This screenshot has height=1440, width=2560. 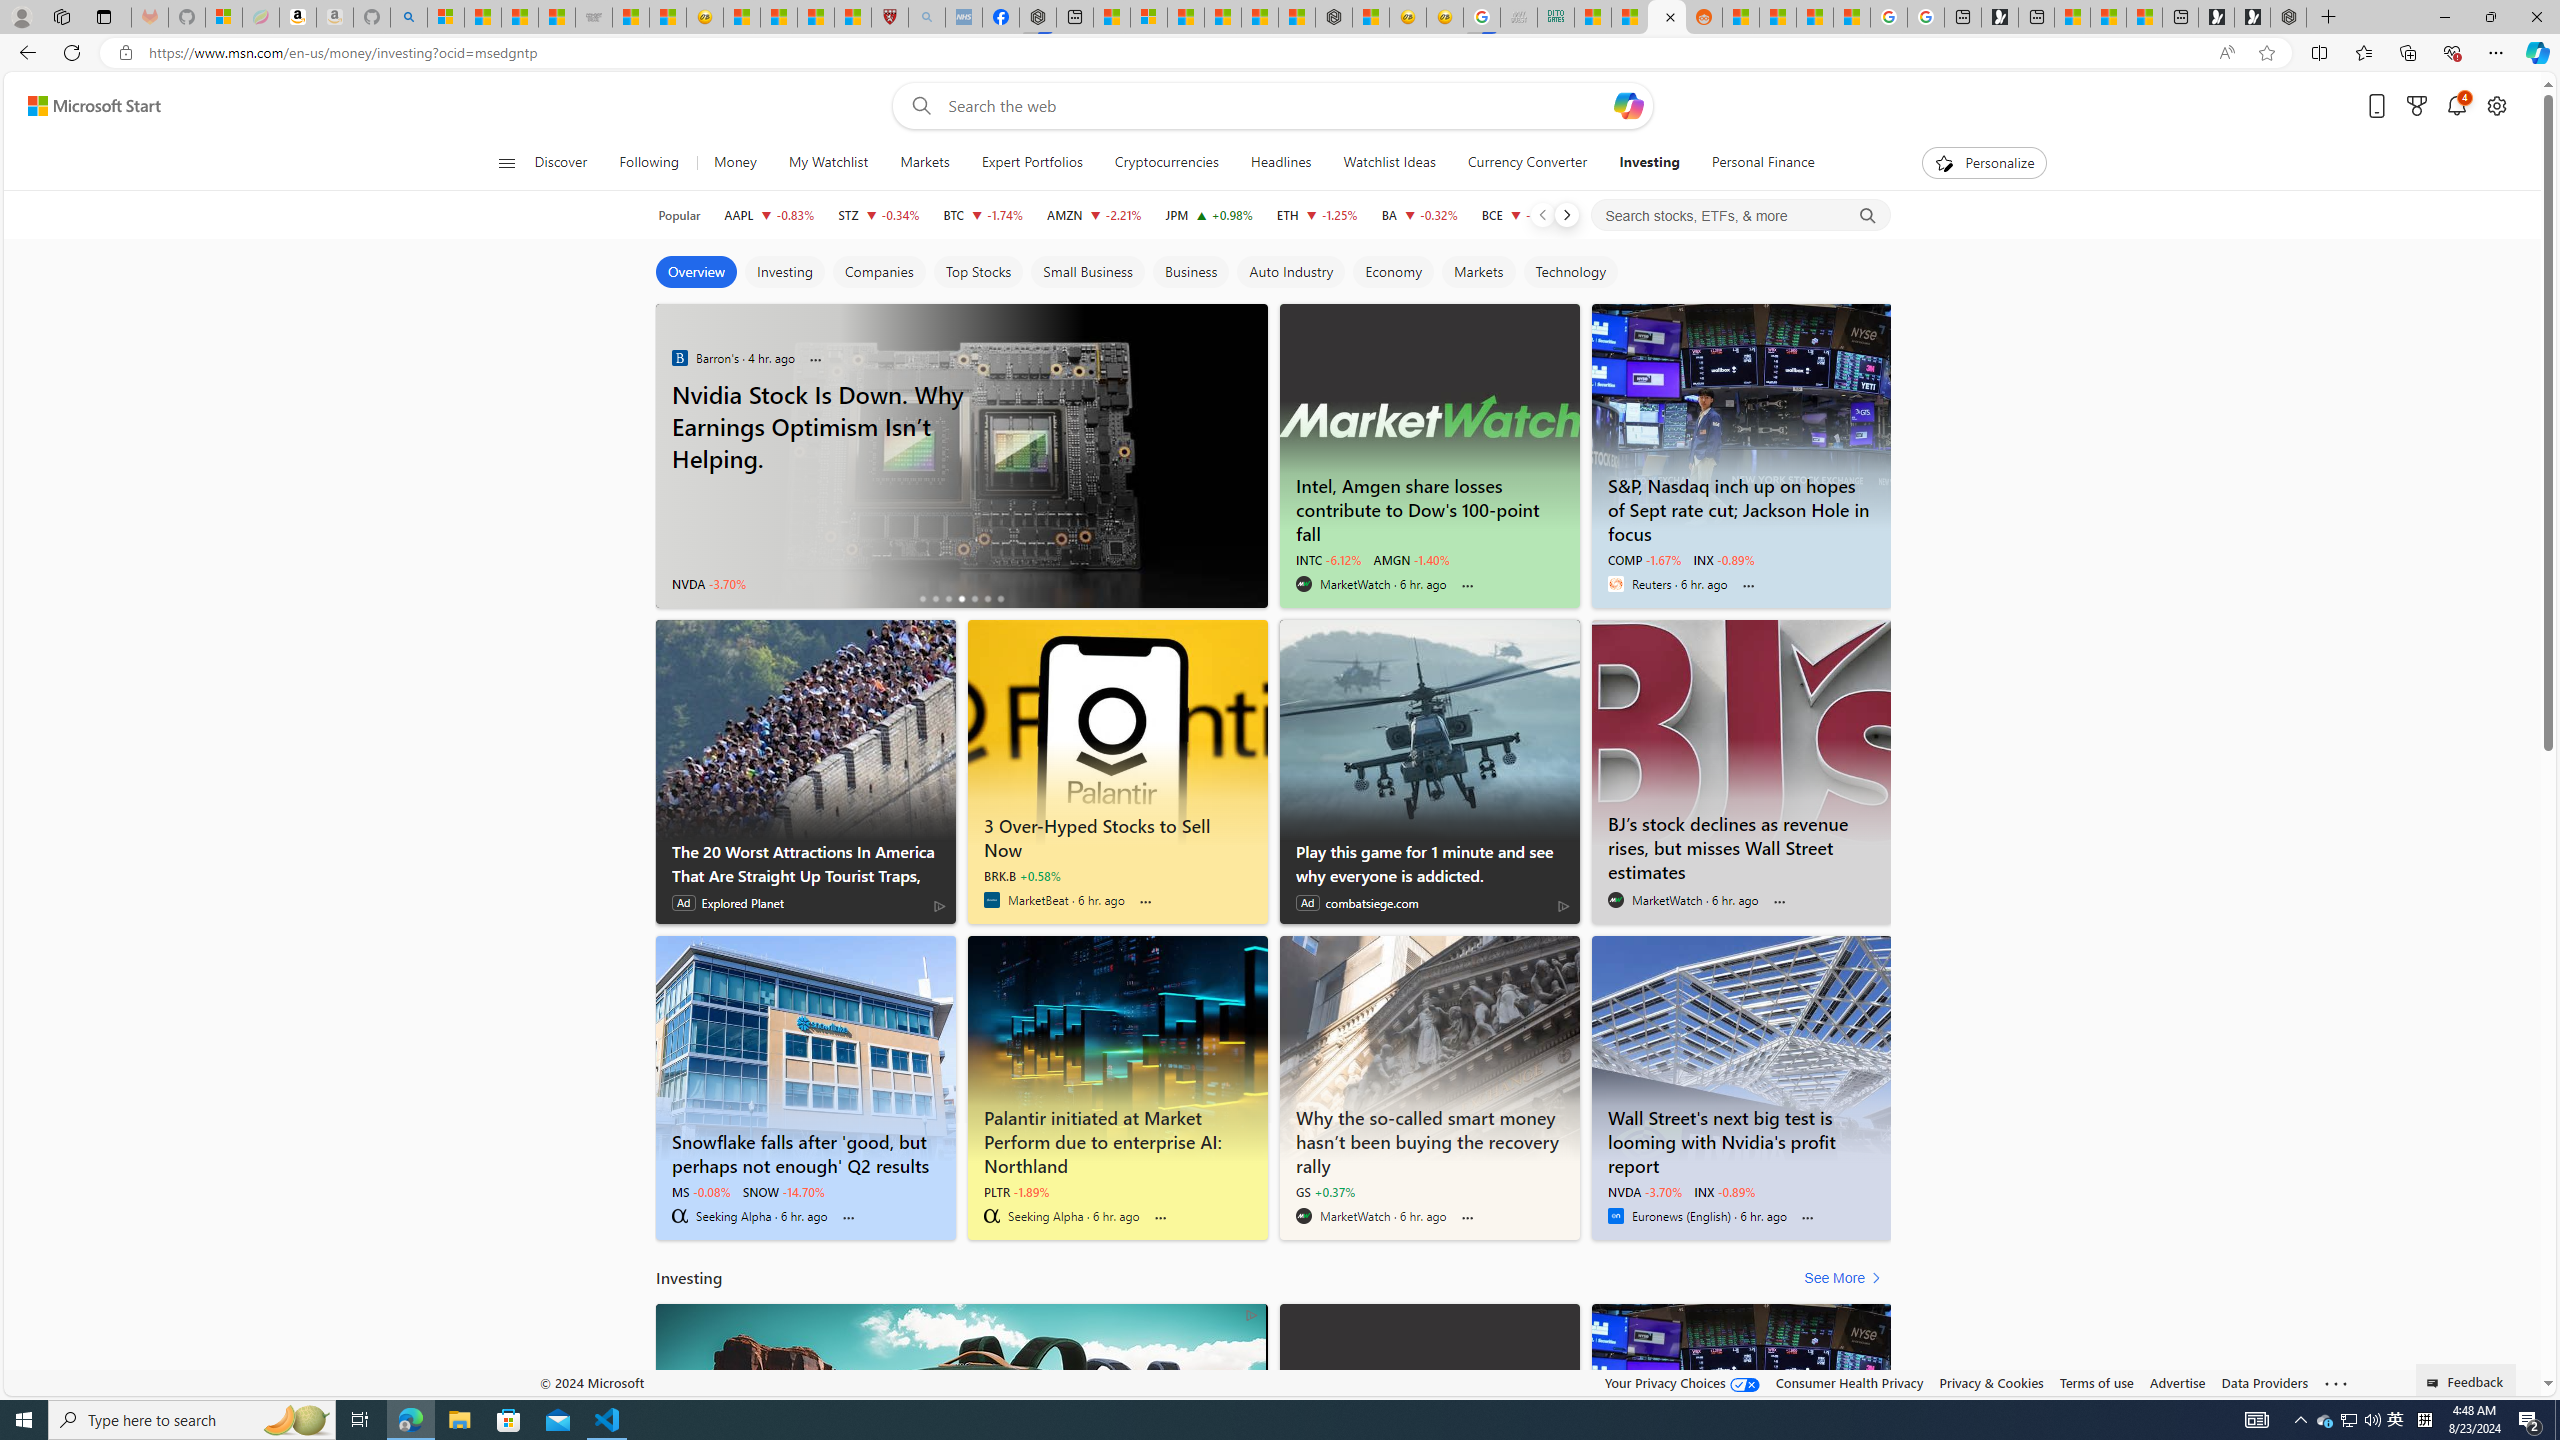 I want to click on Following, so click(x=648, y=163).